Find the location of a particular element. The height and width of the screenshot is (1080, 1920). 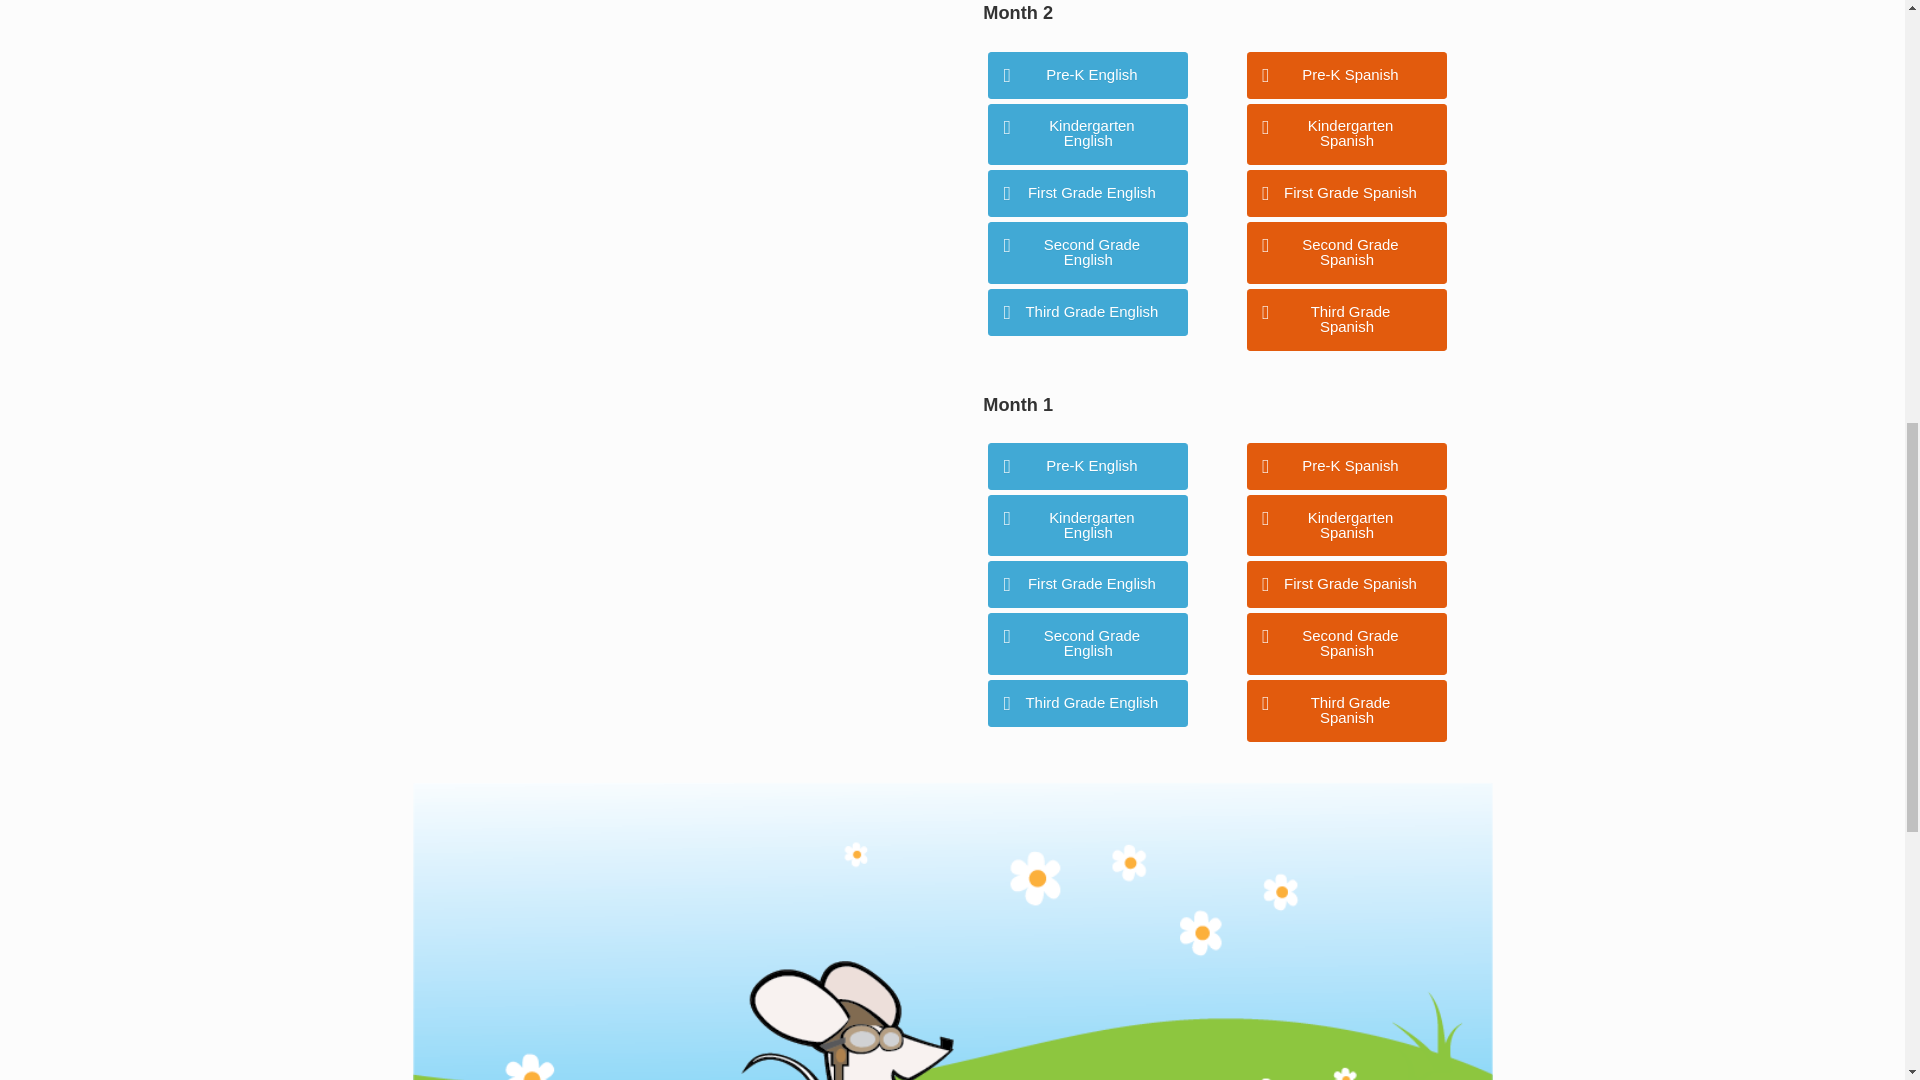

Pre-K English is located at coordinates (1088, 75).